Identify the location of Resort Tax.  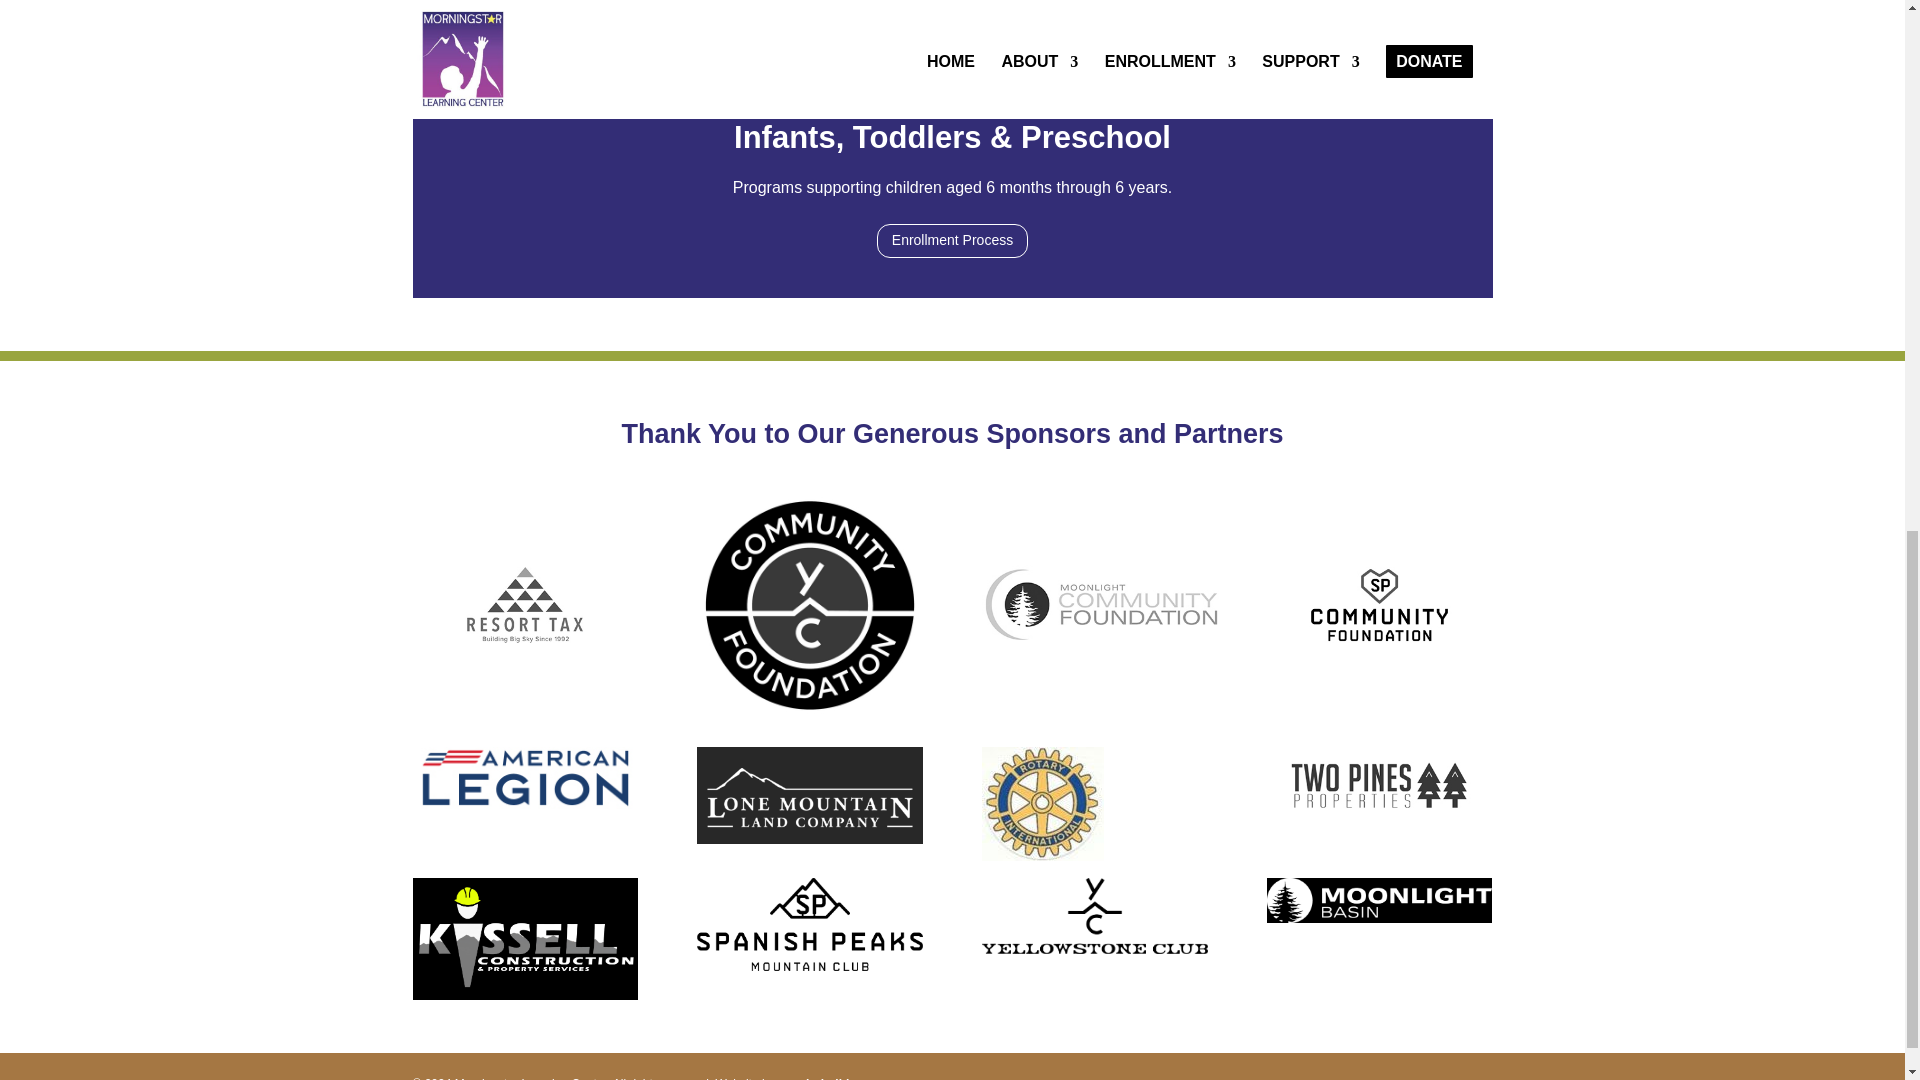
(524, 604).